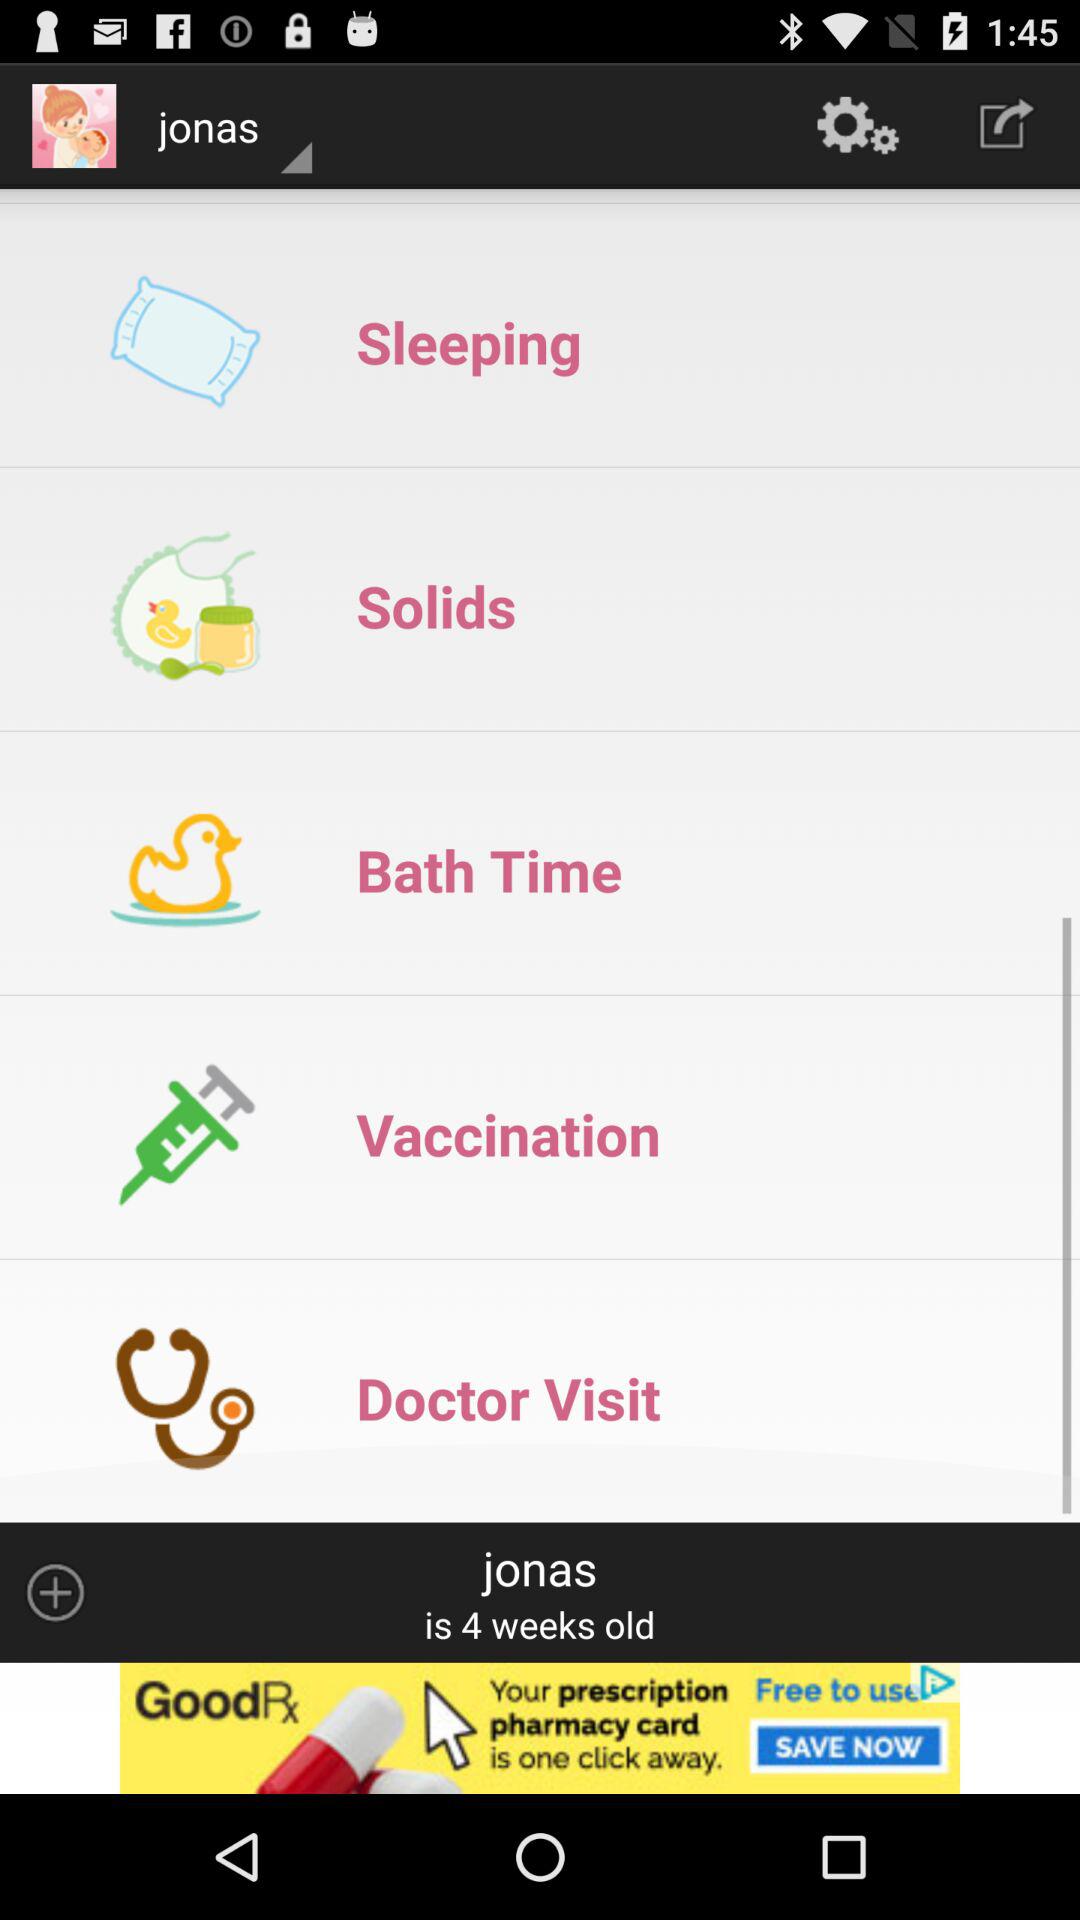 The width and height of the screenshot is (1080, 1920). Describe the element at coordinates (55, 1592) in the screenshot. I see `add event button` at that location.